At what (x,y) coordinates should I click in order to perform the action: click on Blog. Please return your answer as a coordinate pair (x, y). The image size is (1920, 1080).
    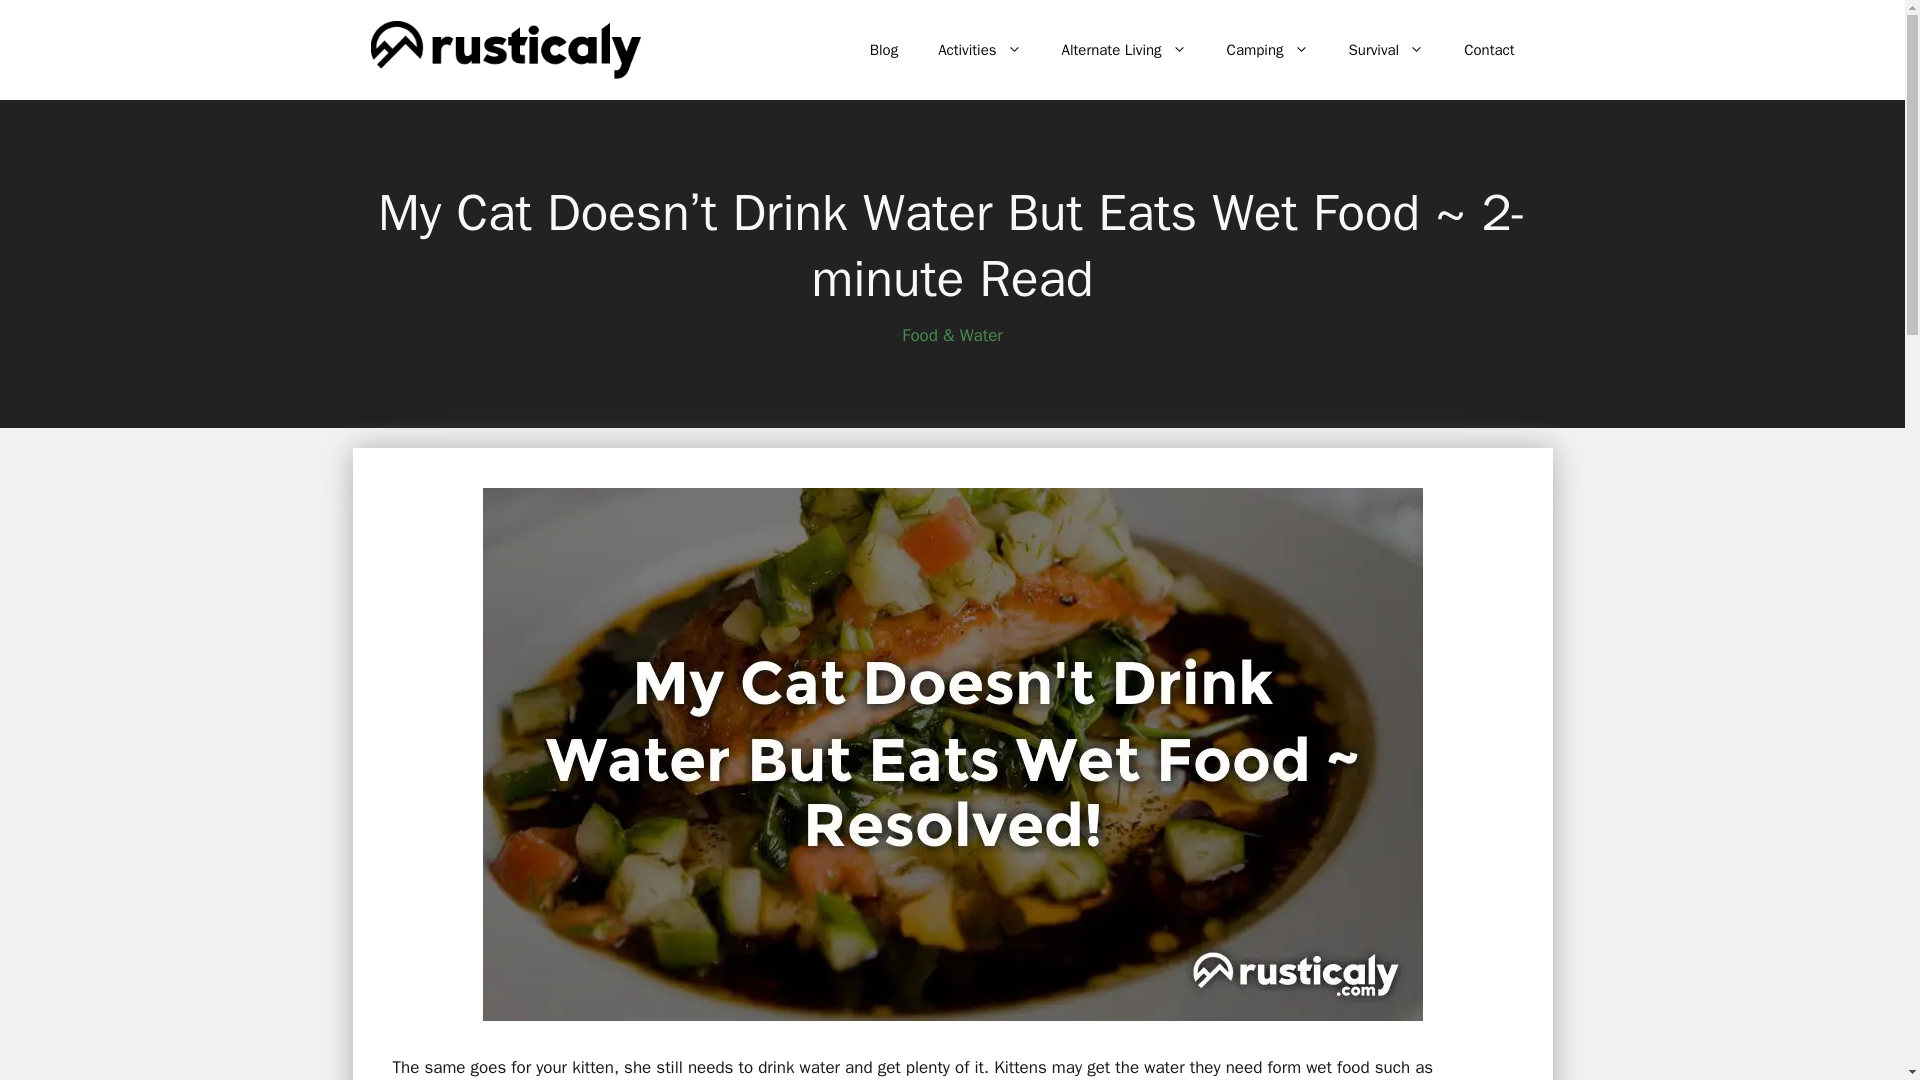
    Looking at the image, I should click on (884, 50).